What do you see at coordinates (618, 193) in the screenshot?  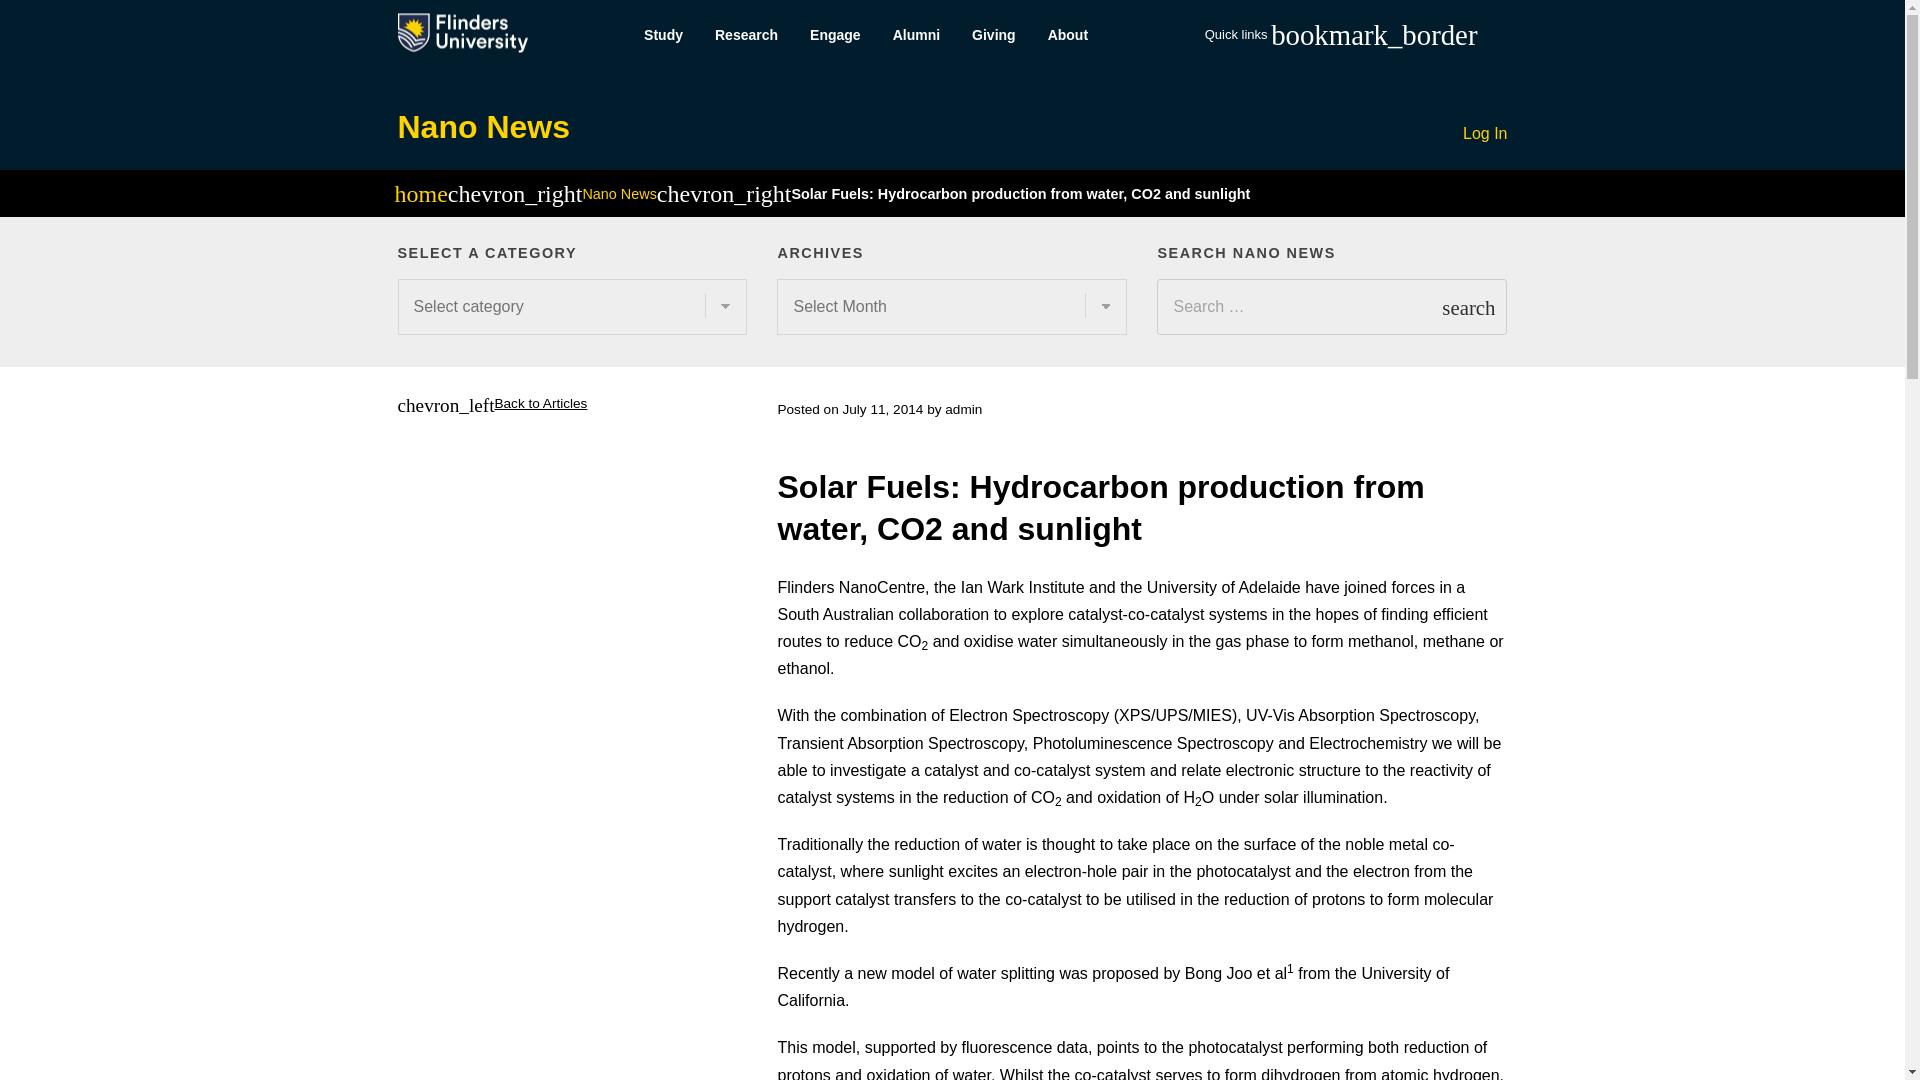 I see `Nano News` at bounding box center [618, 193].